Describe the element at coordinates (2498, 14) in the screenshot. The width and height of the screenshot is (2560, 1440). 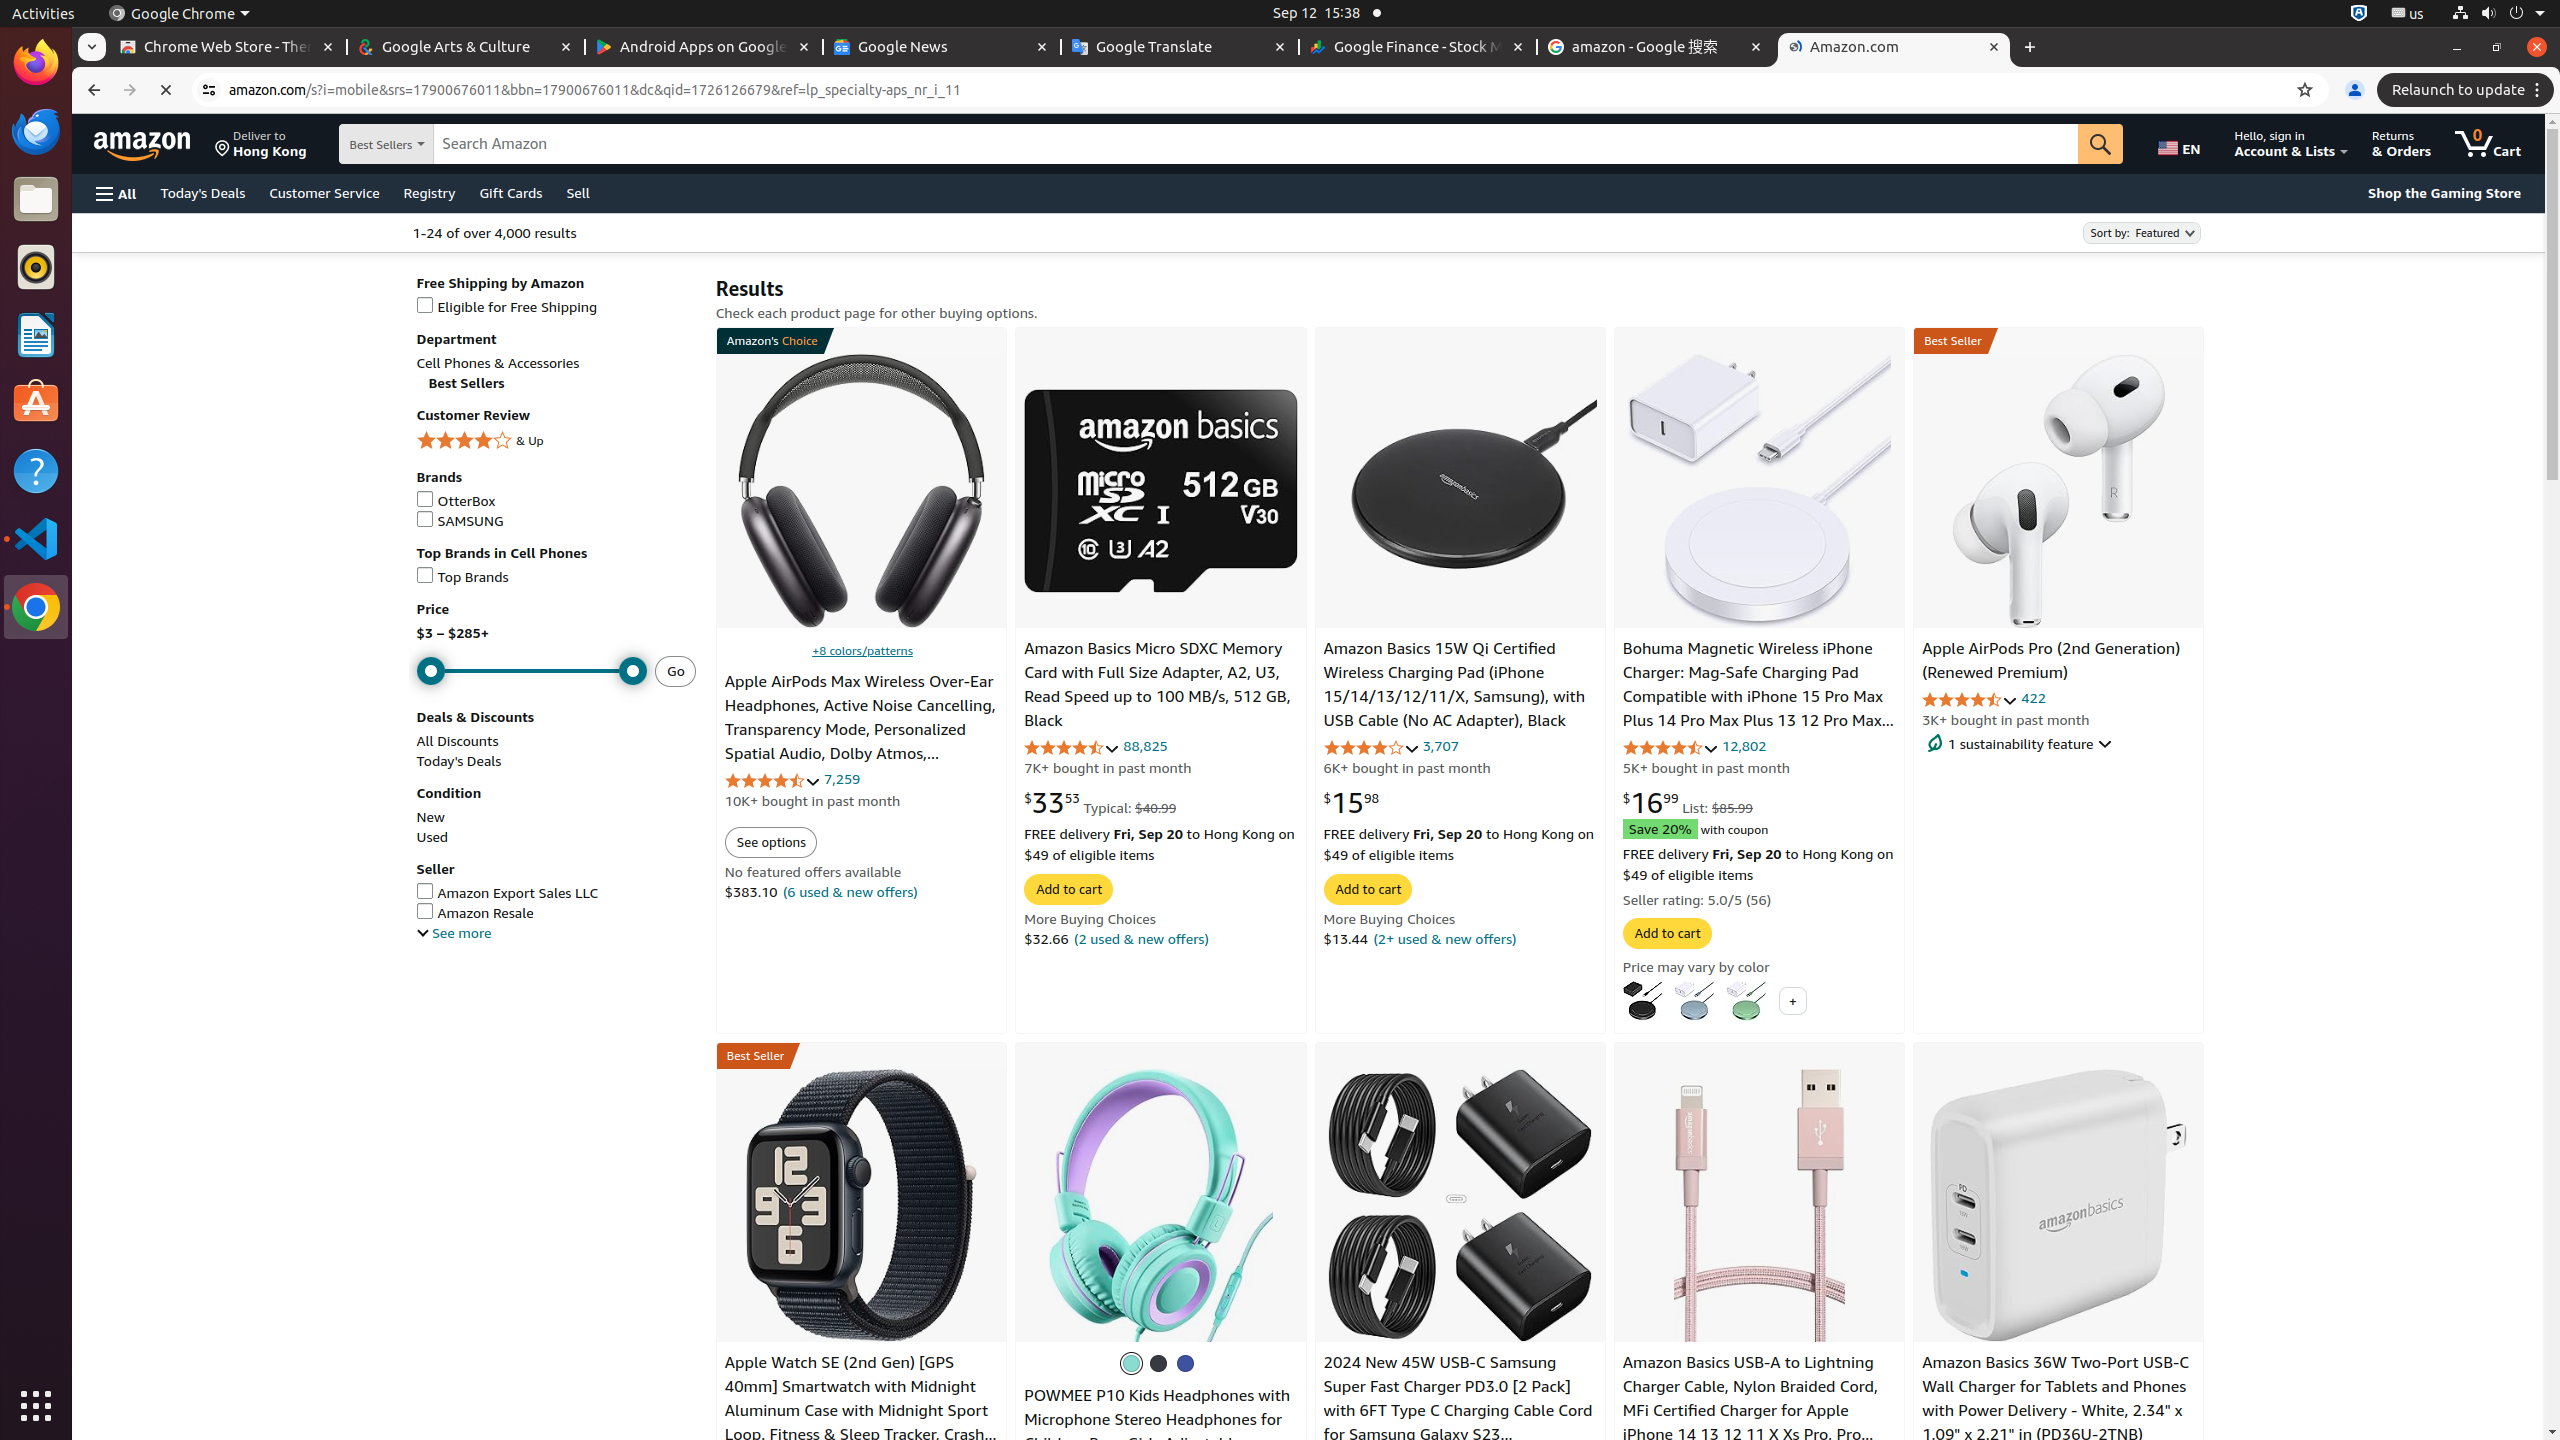
I see `System` at that location.